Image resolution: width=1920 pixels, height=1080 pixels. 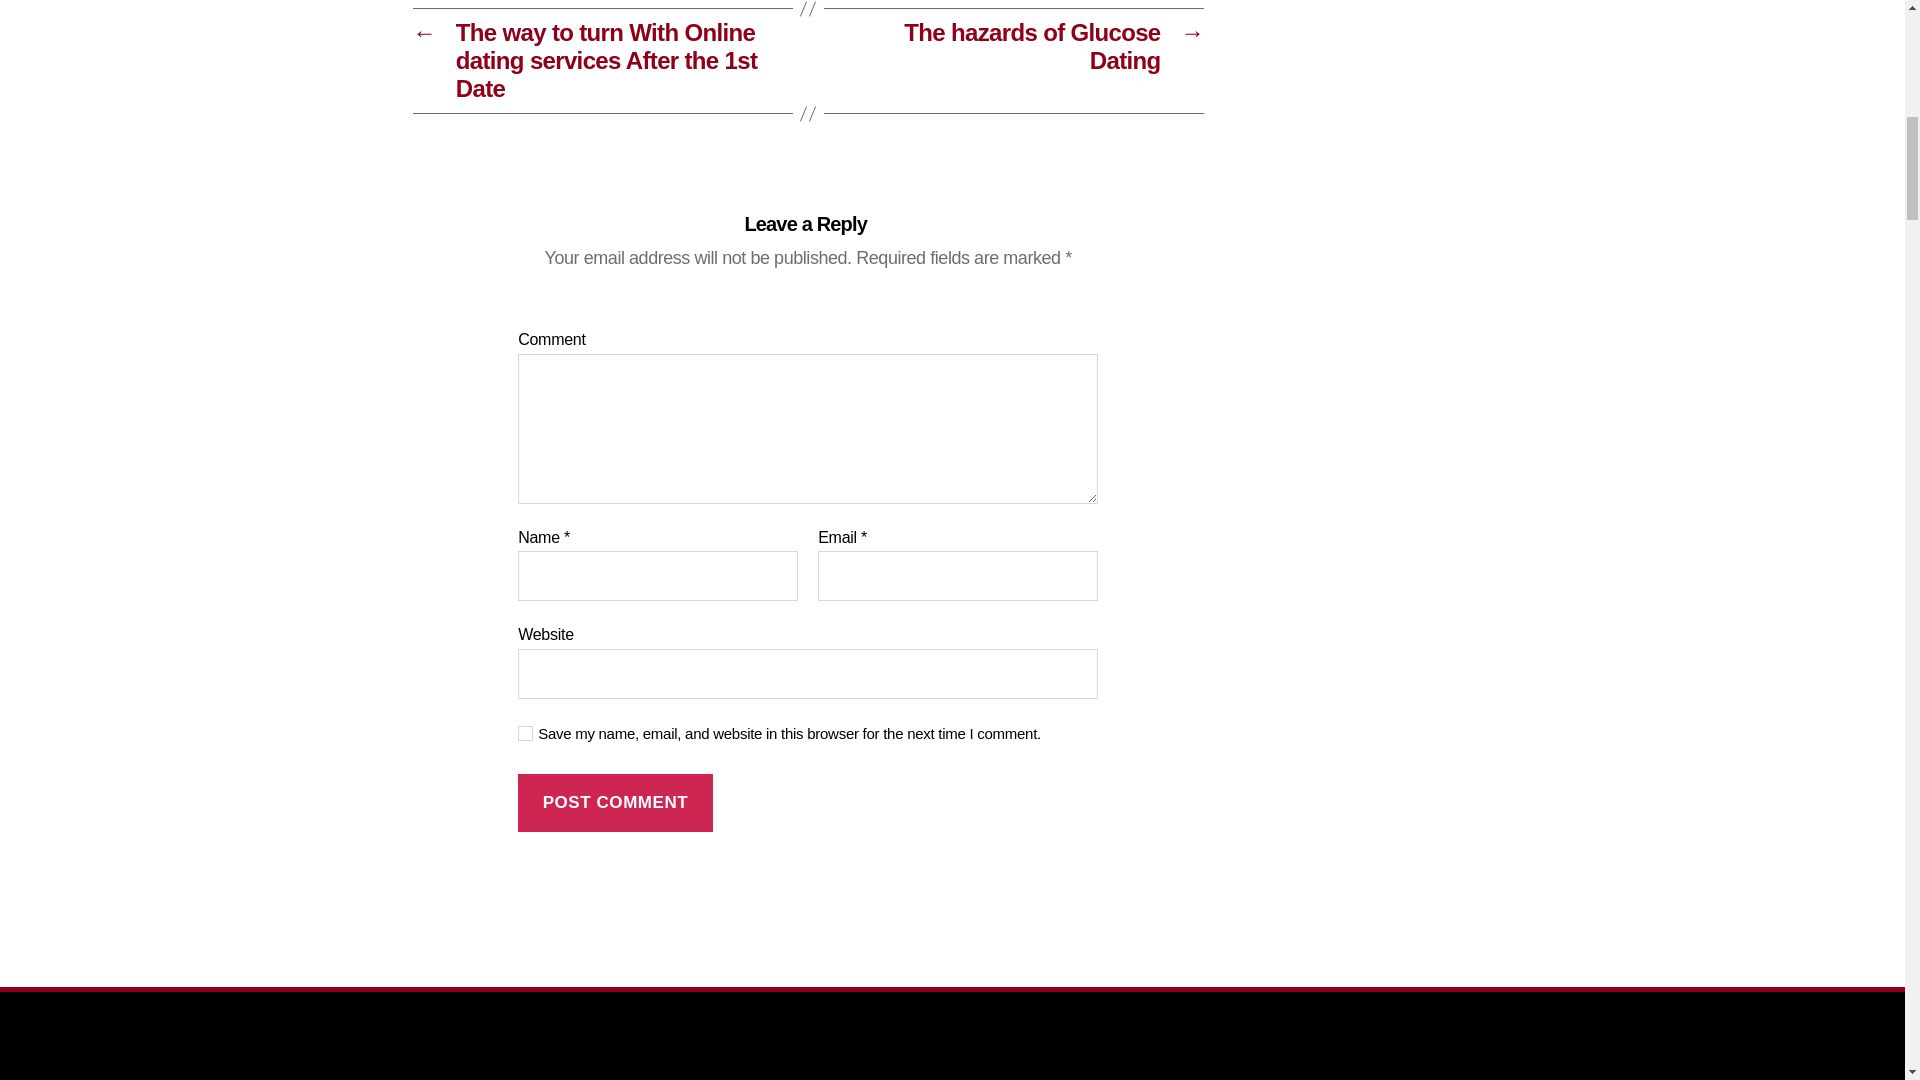 What do you see at coordinates (615, 803) in the screenshot?
I see `Post Comment` at bounding box center [615, 803].